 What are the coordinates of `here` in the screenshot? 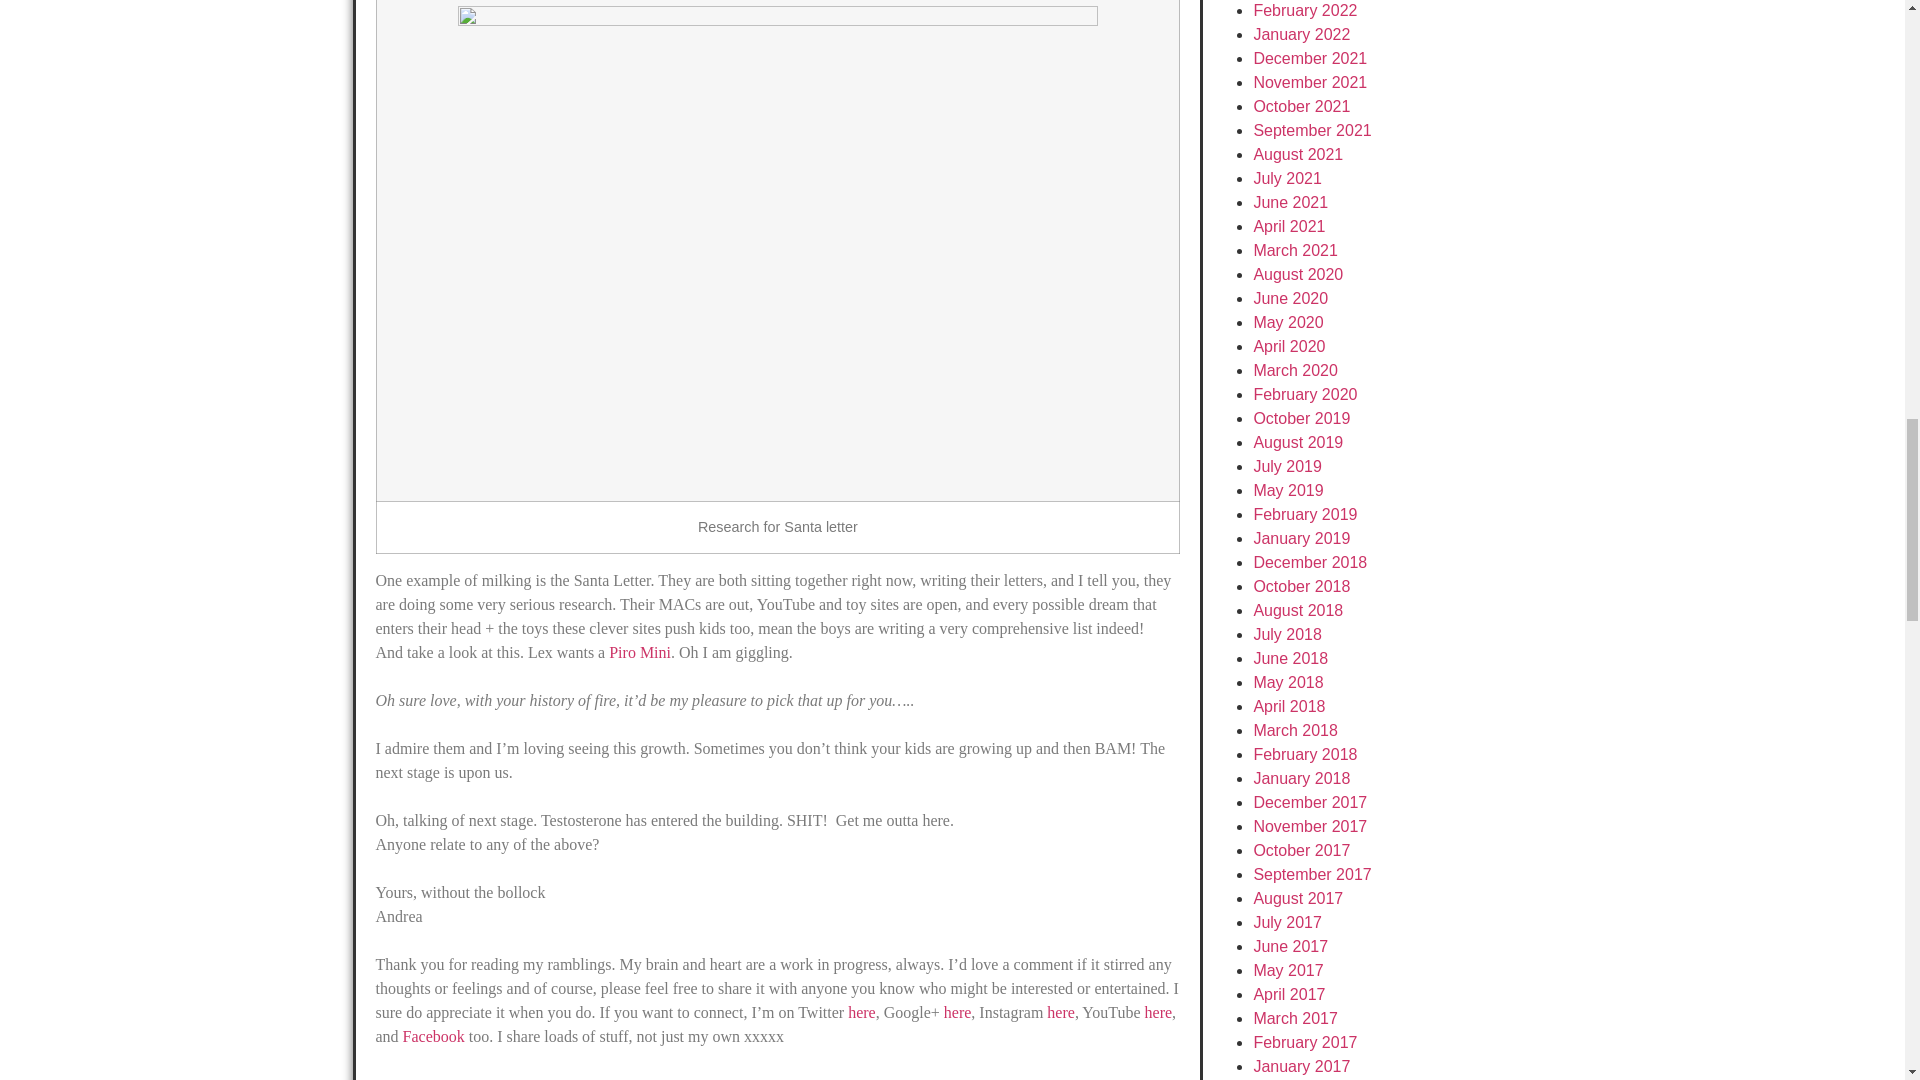 It's located at (862, 1012).